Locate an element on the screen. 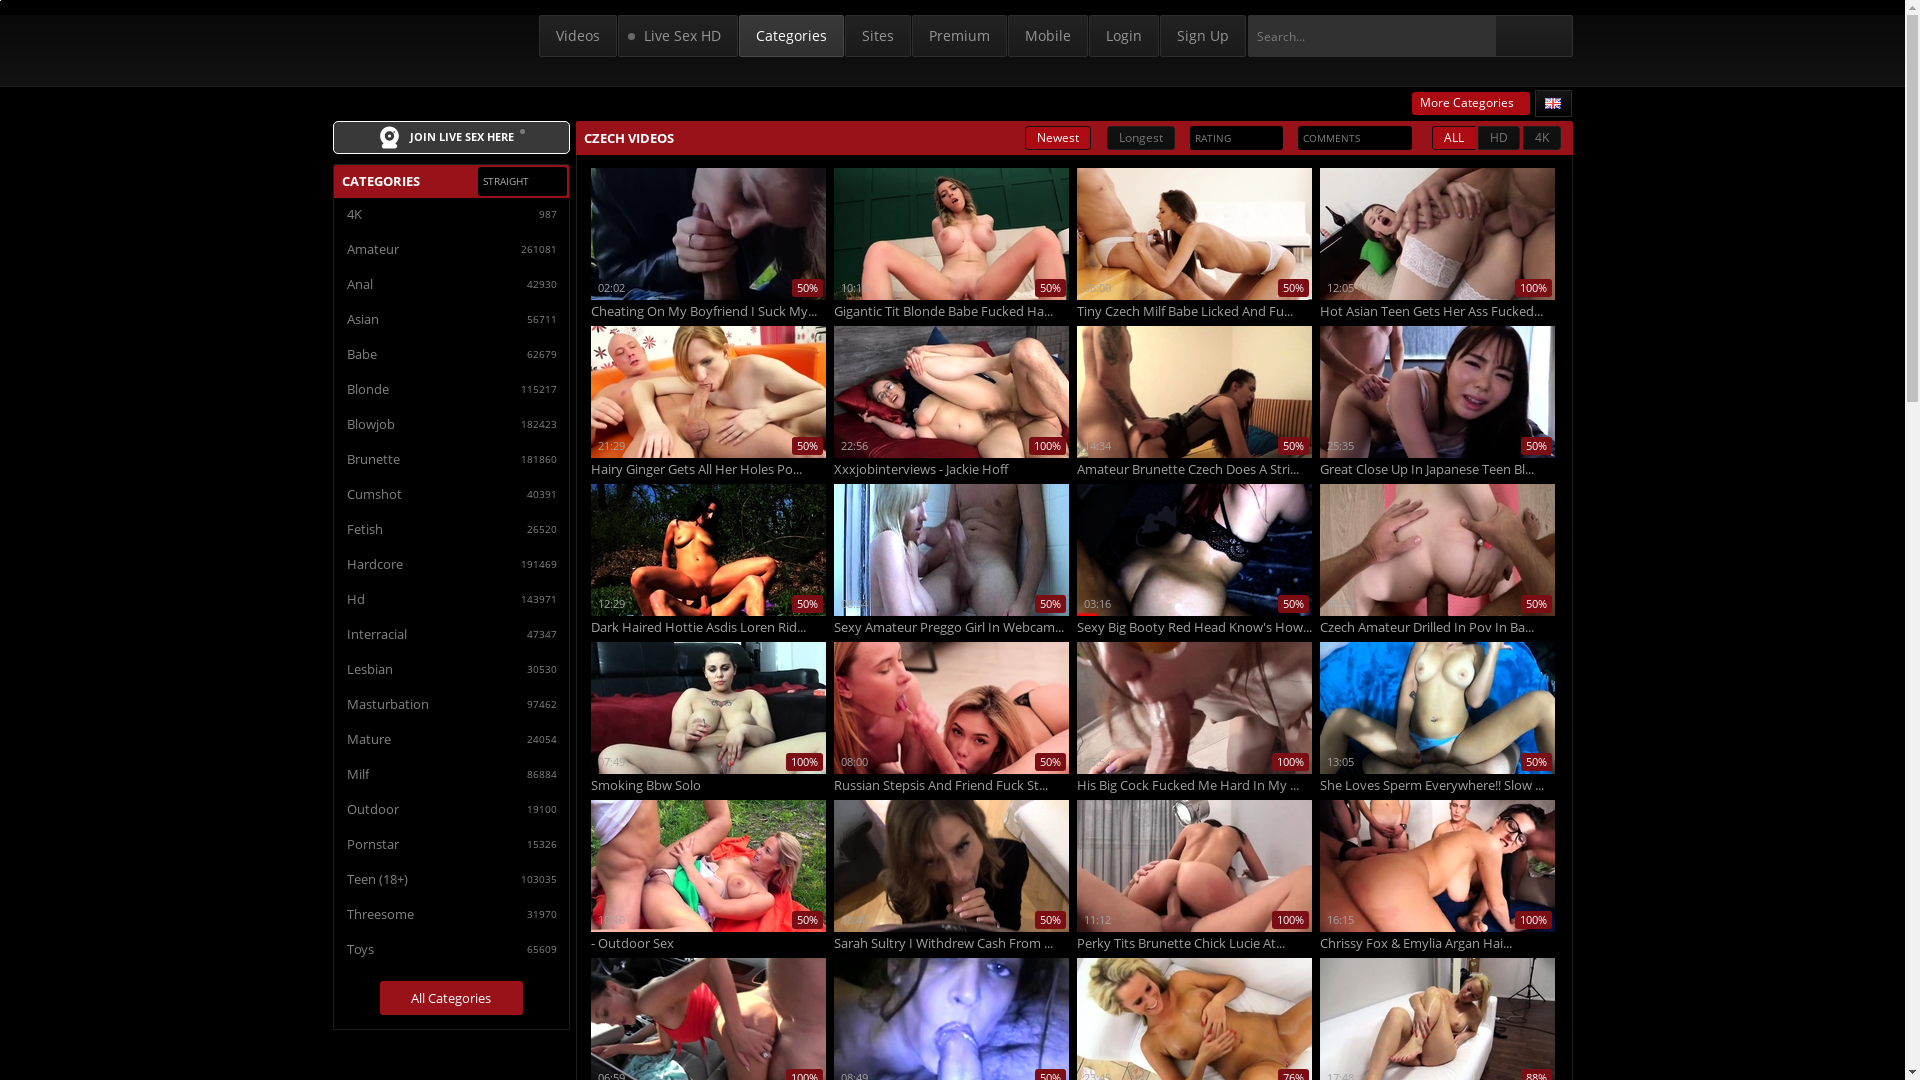  Babe
62679 is located at coordinates (451, 354).